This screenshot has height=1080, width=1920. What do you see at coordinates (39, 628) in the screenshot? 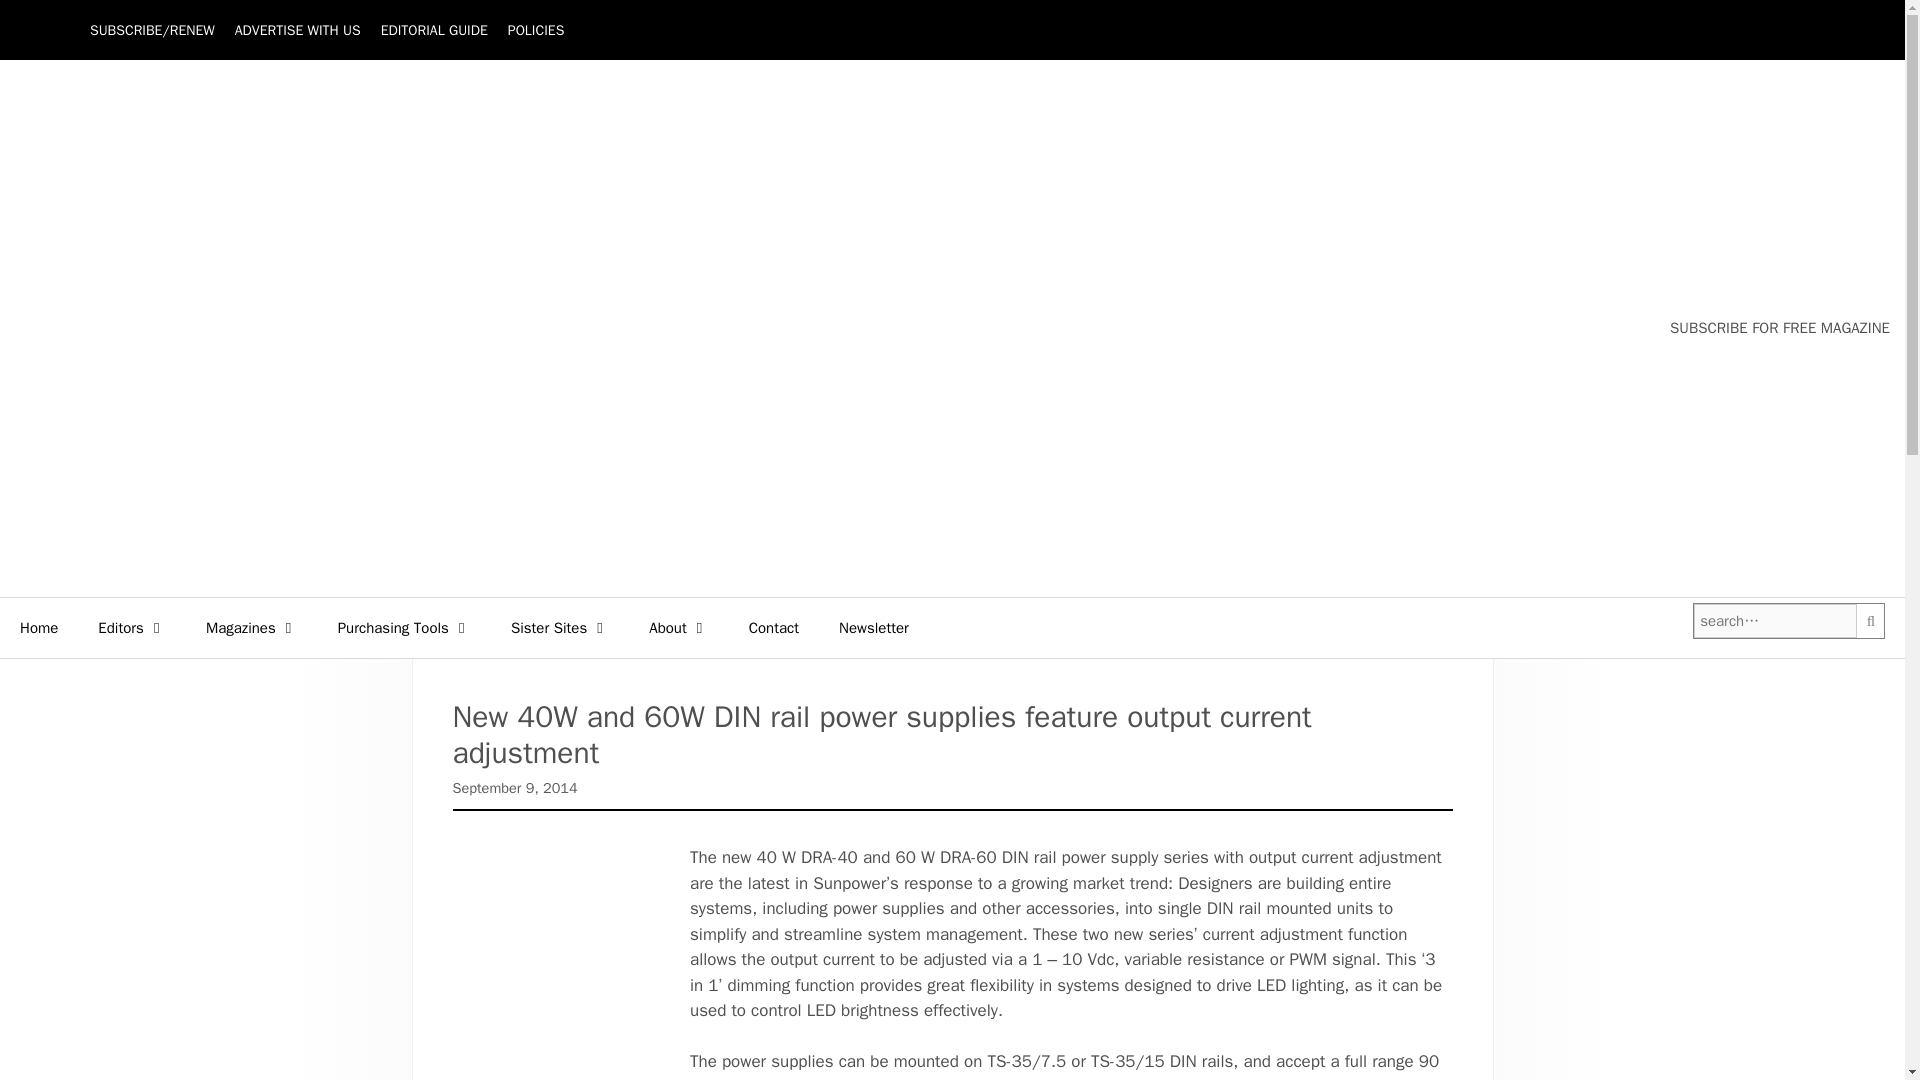
I see `Home` at bounding box center [39, 628].